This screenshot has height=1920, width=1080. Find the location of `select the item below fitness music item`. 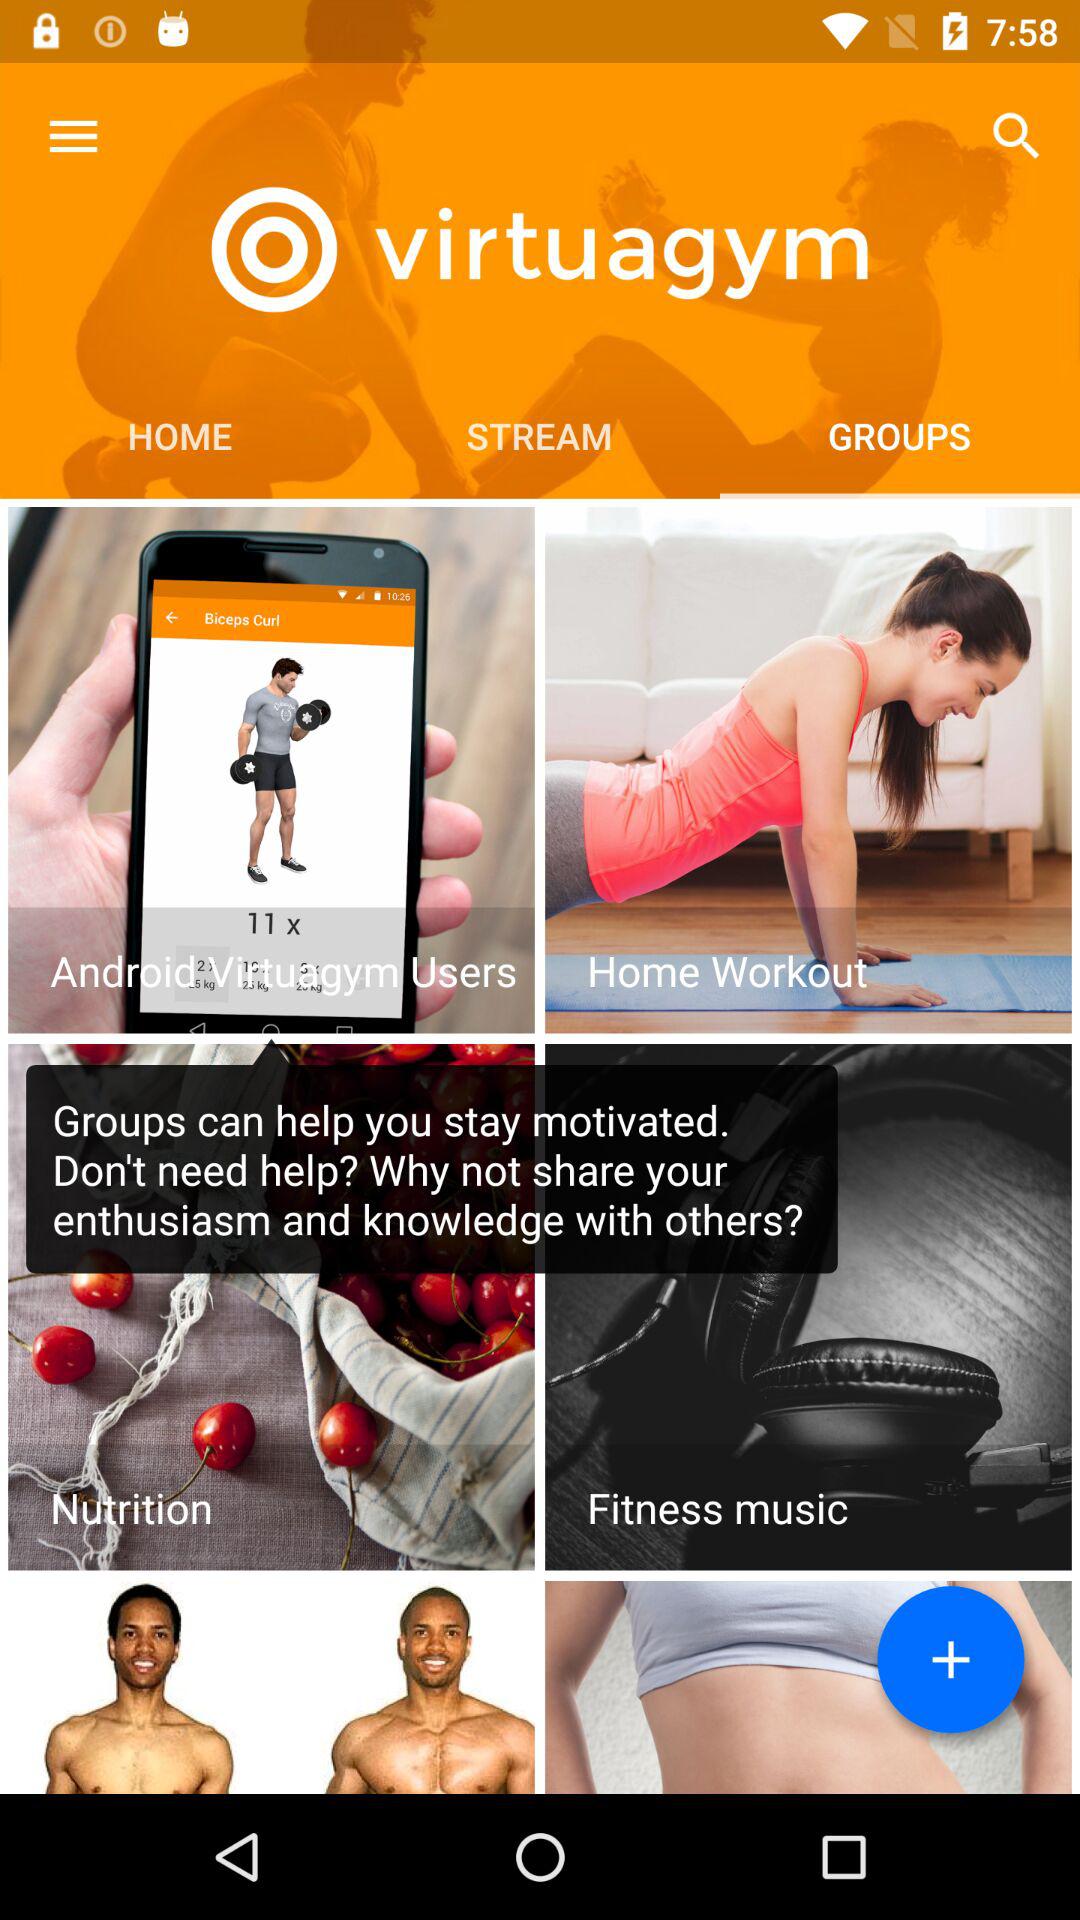

select the item below fitness music item is located at coordinates (951, 1660).